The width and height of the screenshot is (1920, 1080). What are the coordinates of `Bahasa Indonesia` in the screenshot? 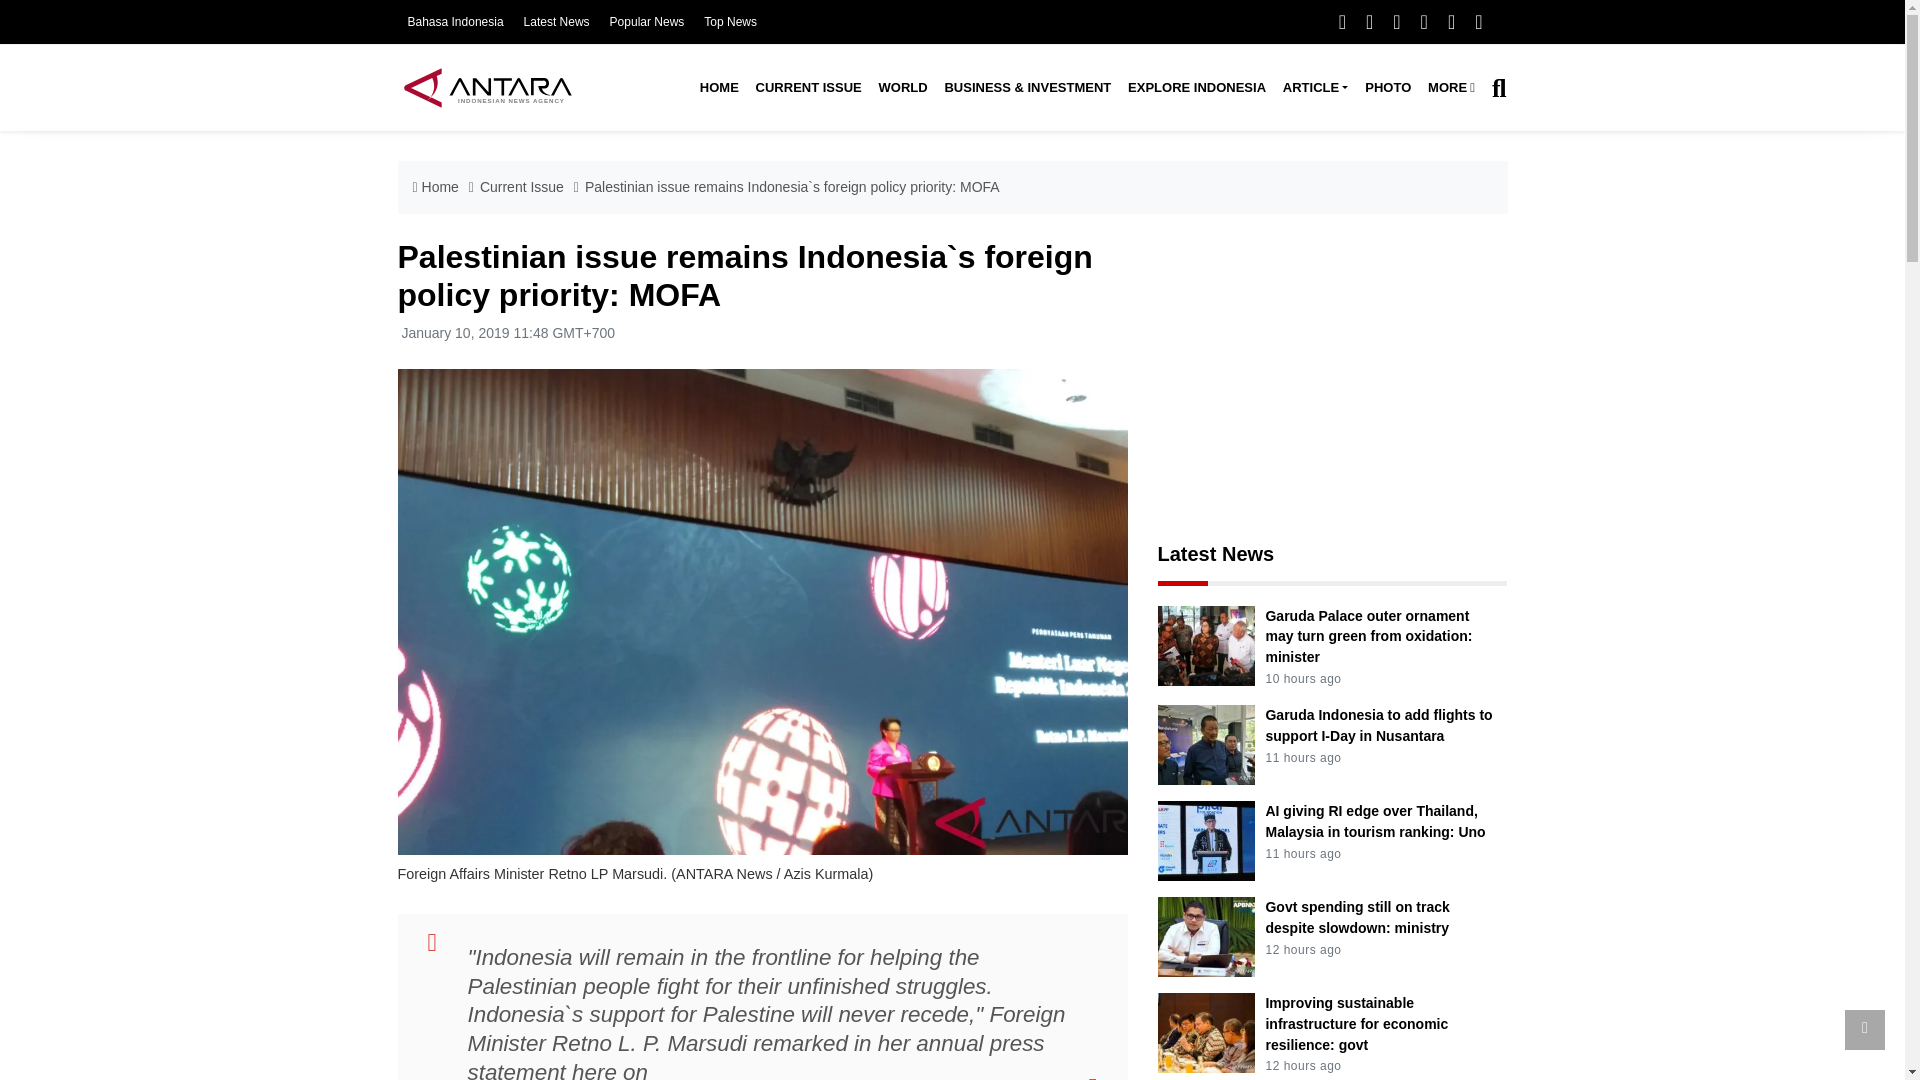 It's located at (455, 22).